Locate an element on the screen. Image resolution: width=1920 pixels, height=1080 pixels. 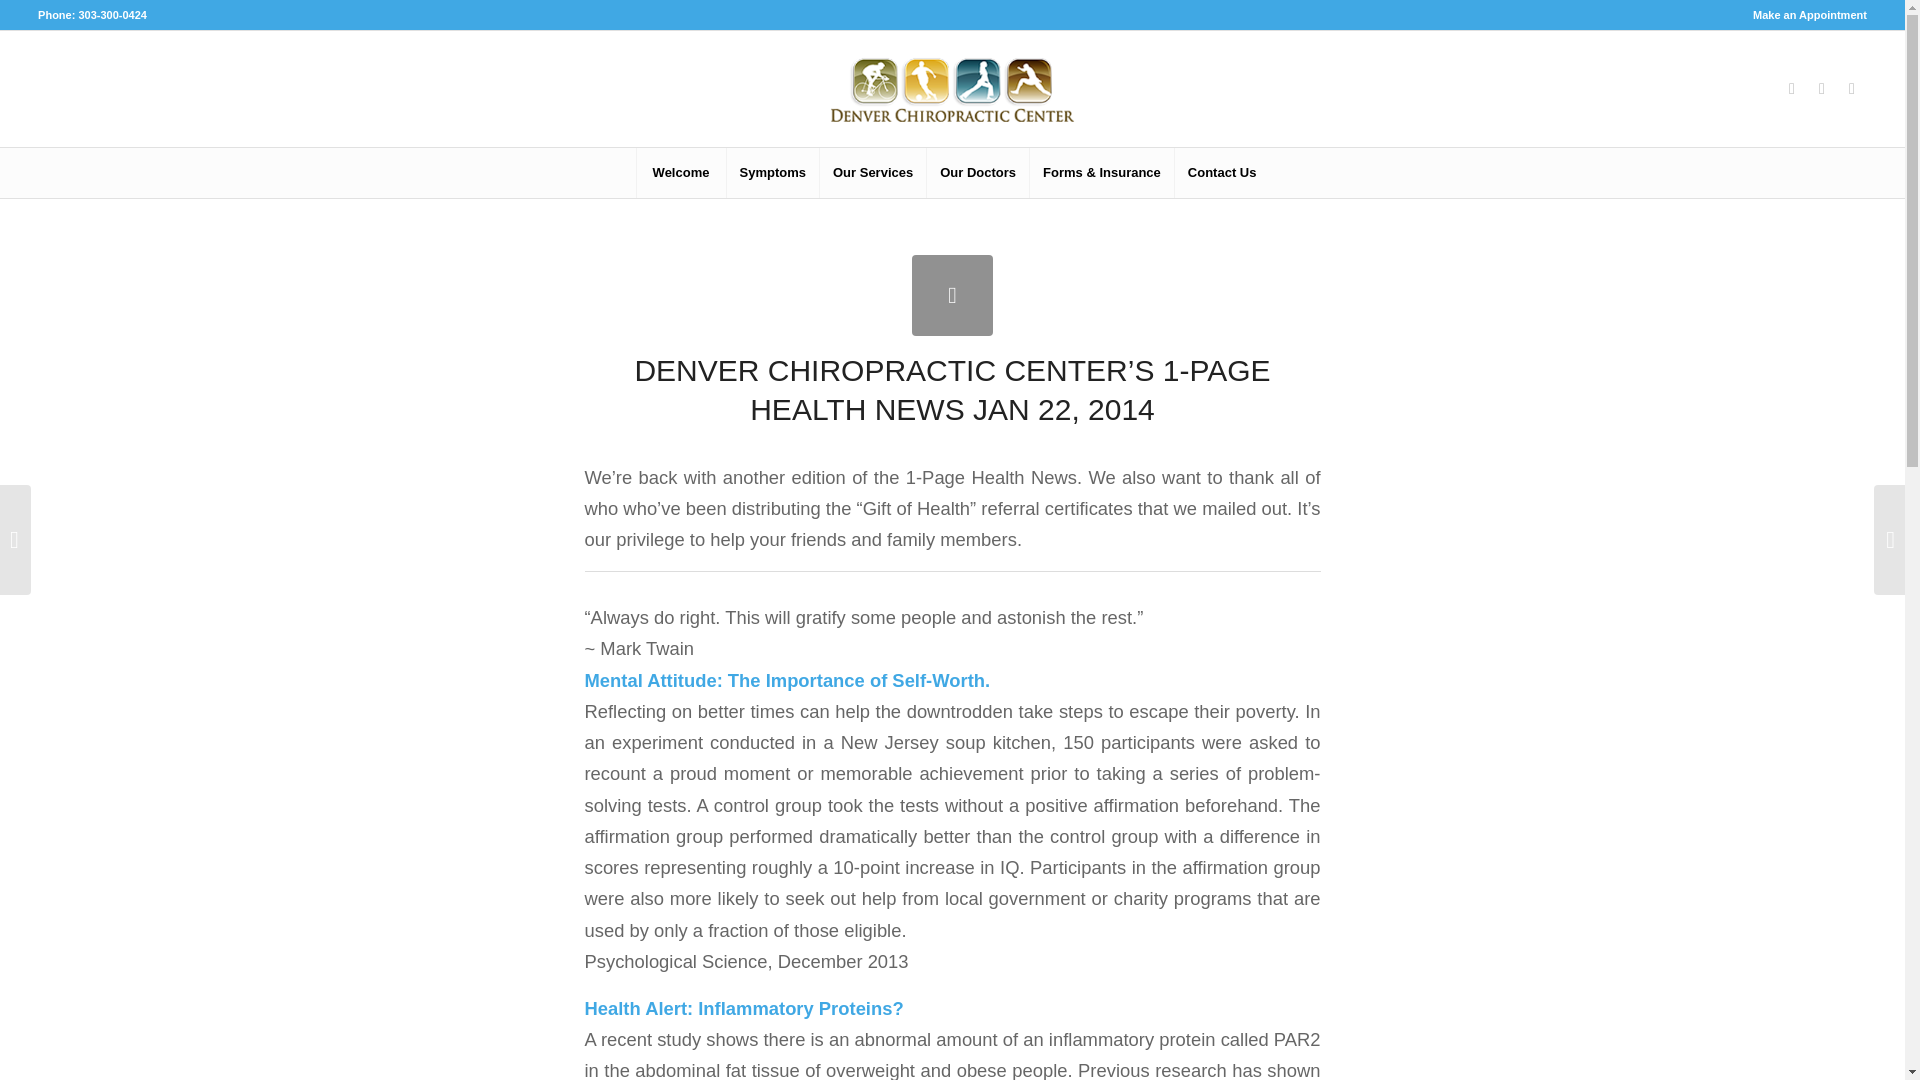
Symptoms is located at coordinates (772, 172).